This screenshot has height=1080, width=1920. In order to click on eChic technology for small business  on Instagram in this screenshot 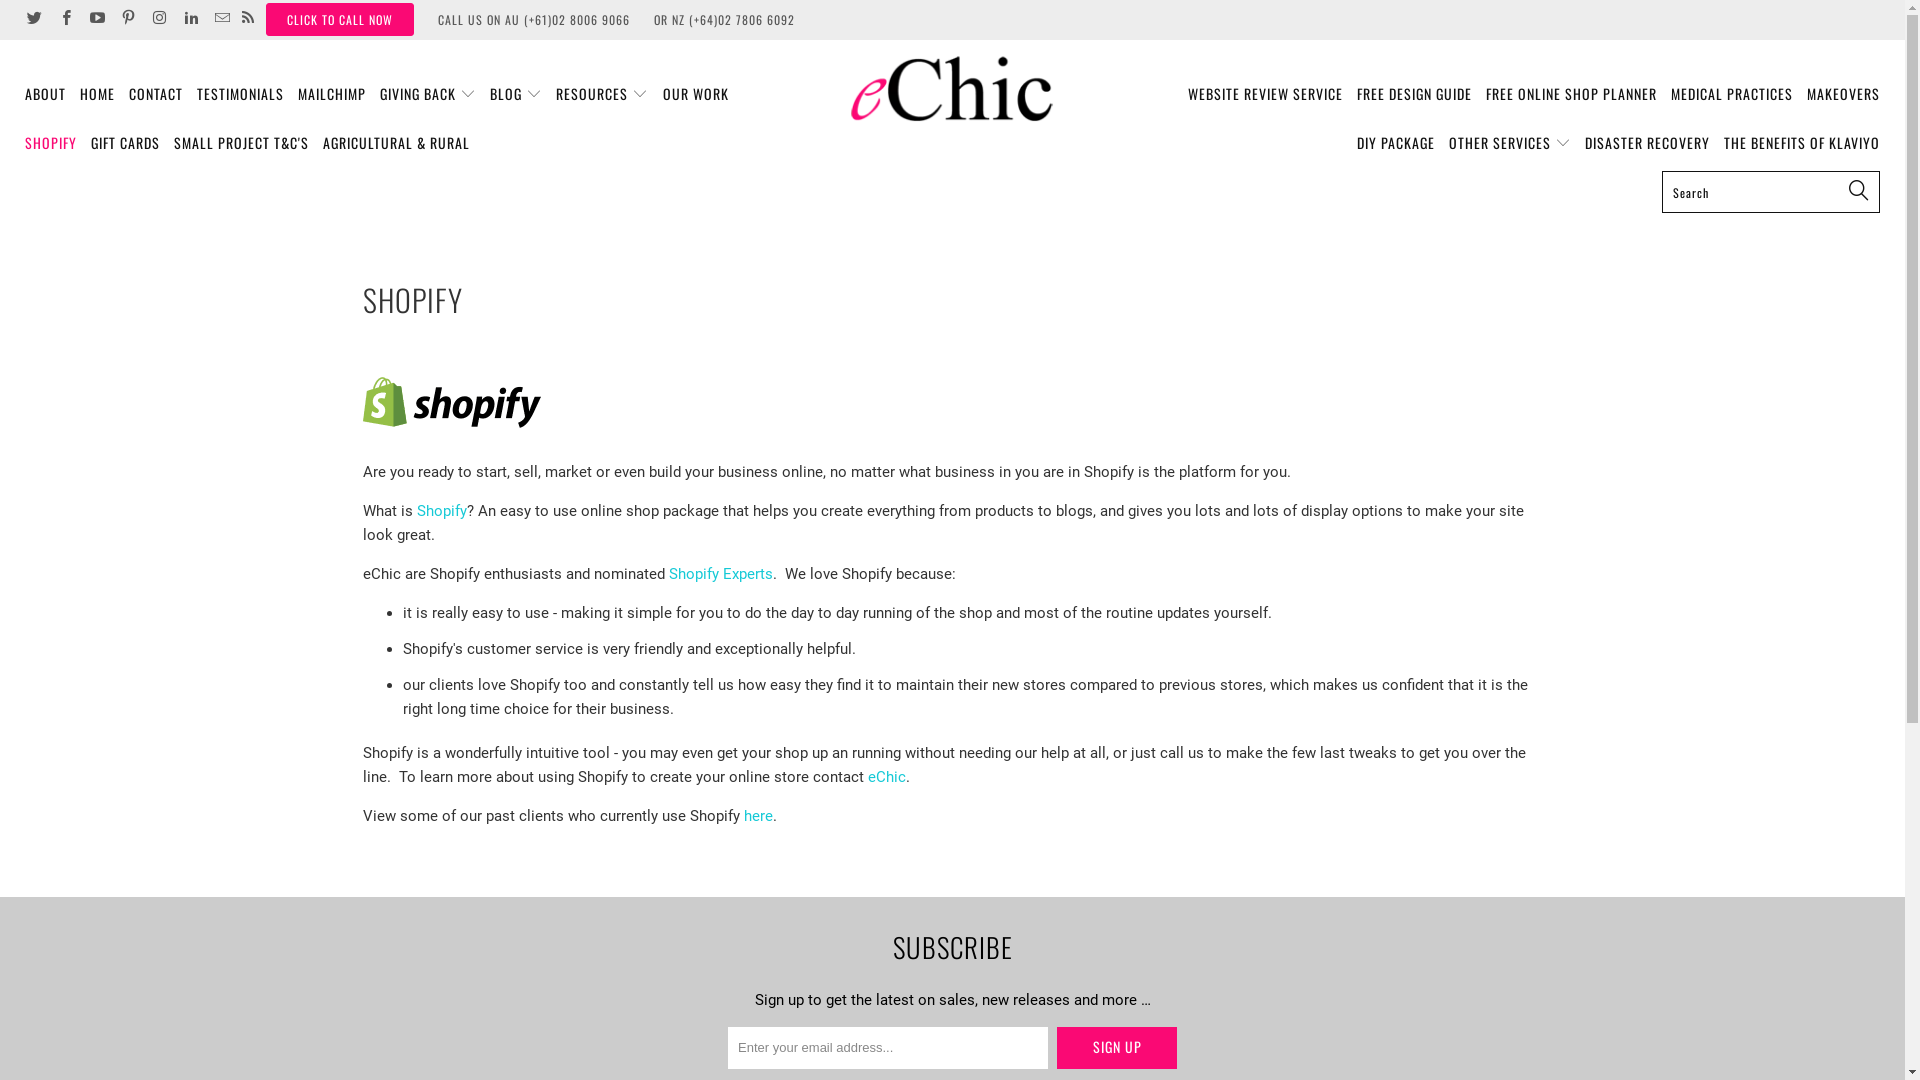, I will do `click(158, 20)`.